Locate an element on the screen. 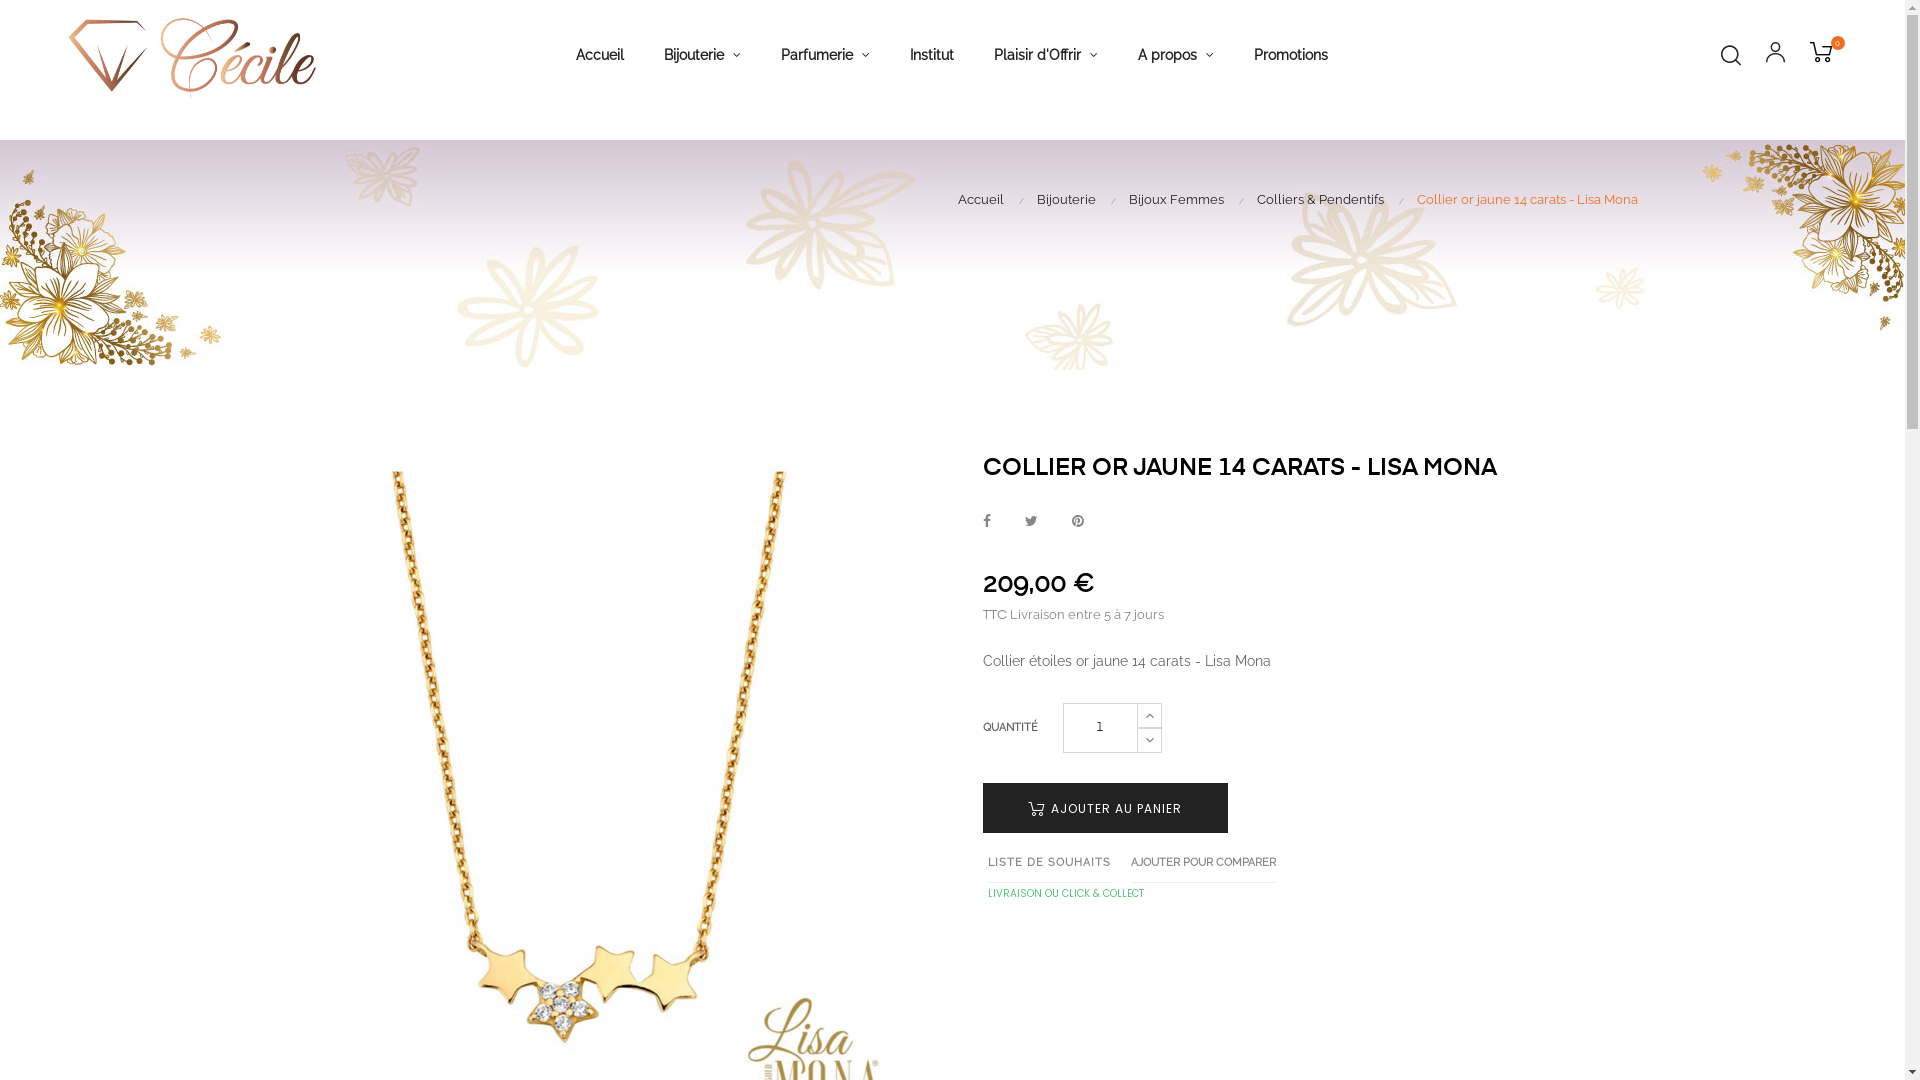  Promotions is located at coordinates (1291, 54).